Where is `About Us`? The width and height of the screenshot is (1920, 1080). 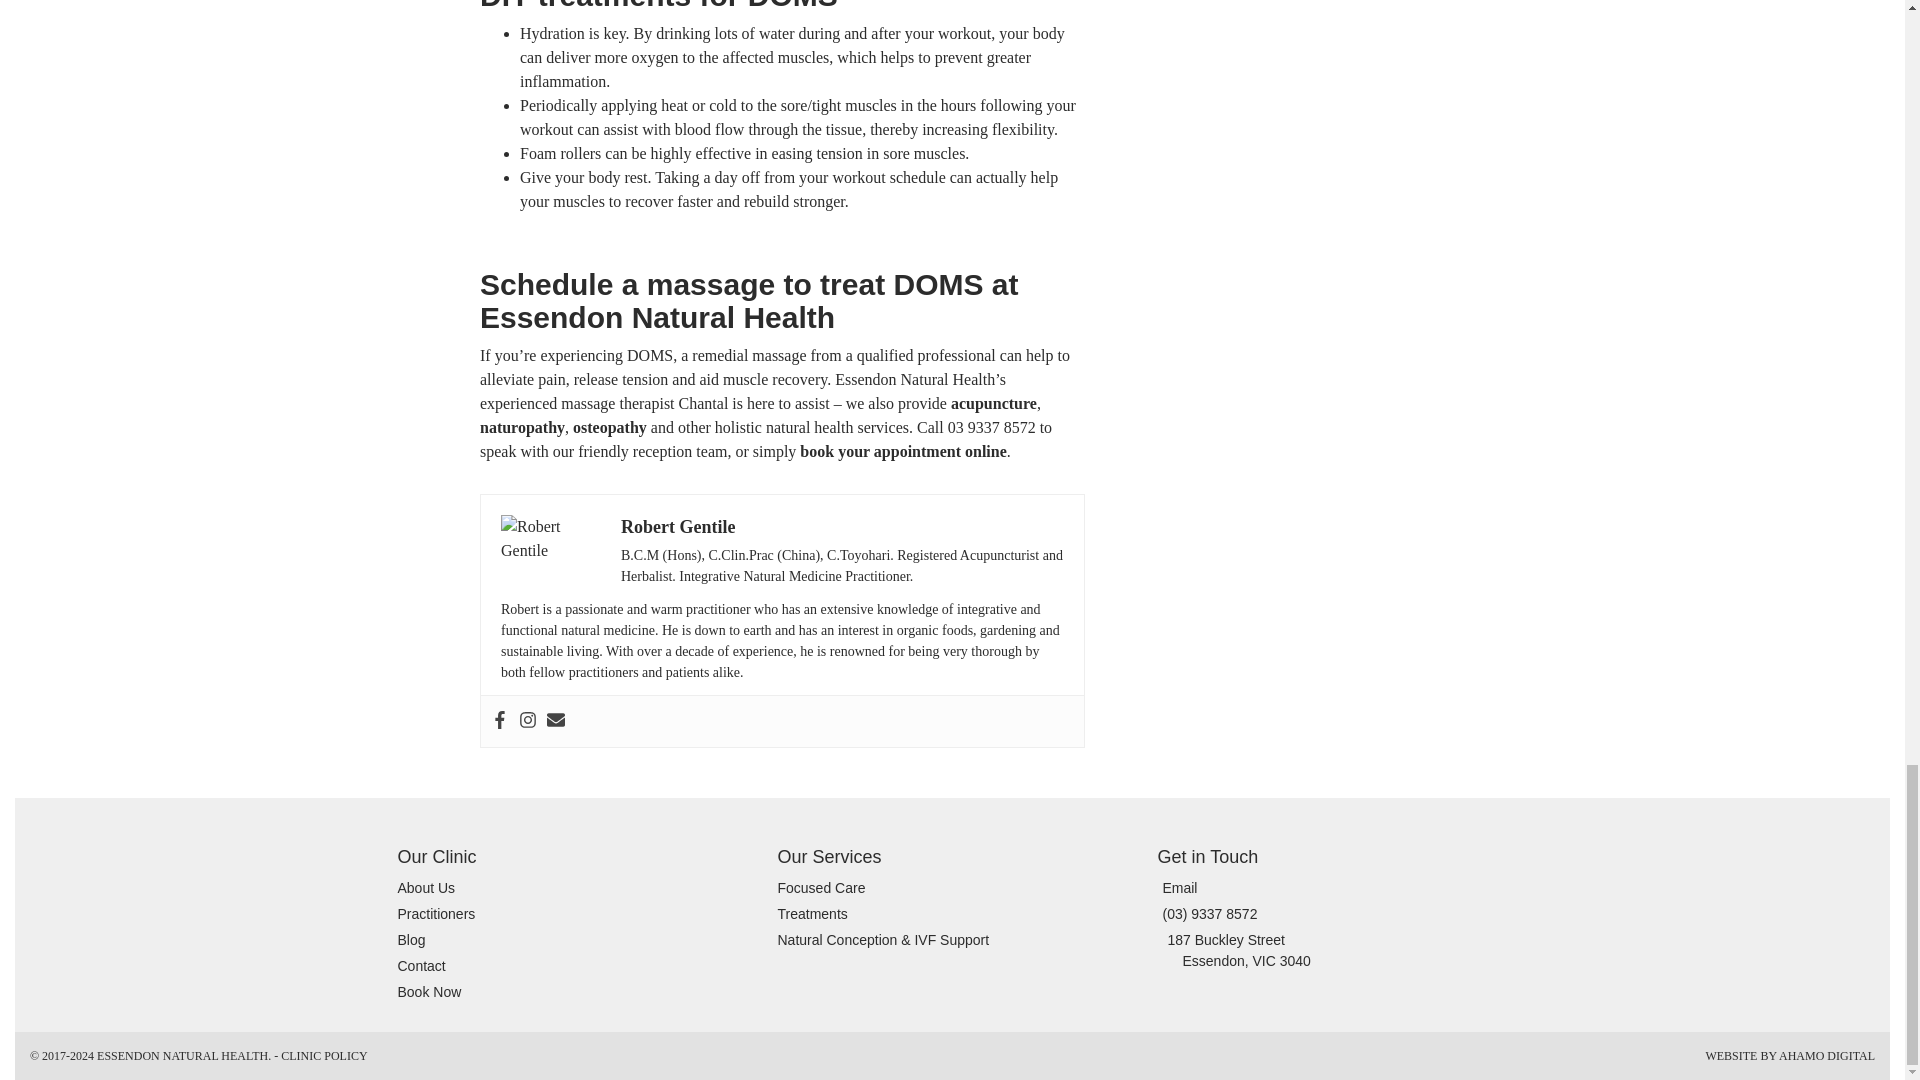 About Us is located at coordinates (426, 888).